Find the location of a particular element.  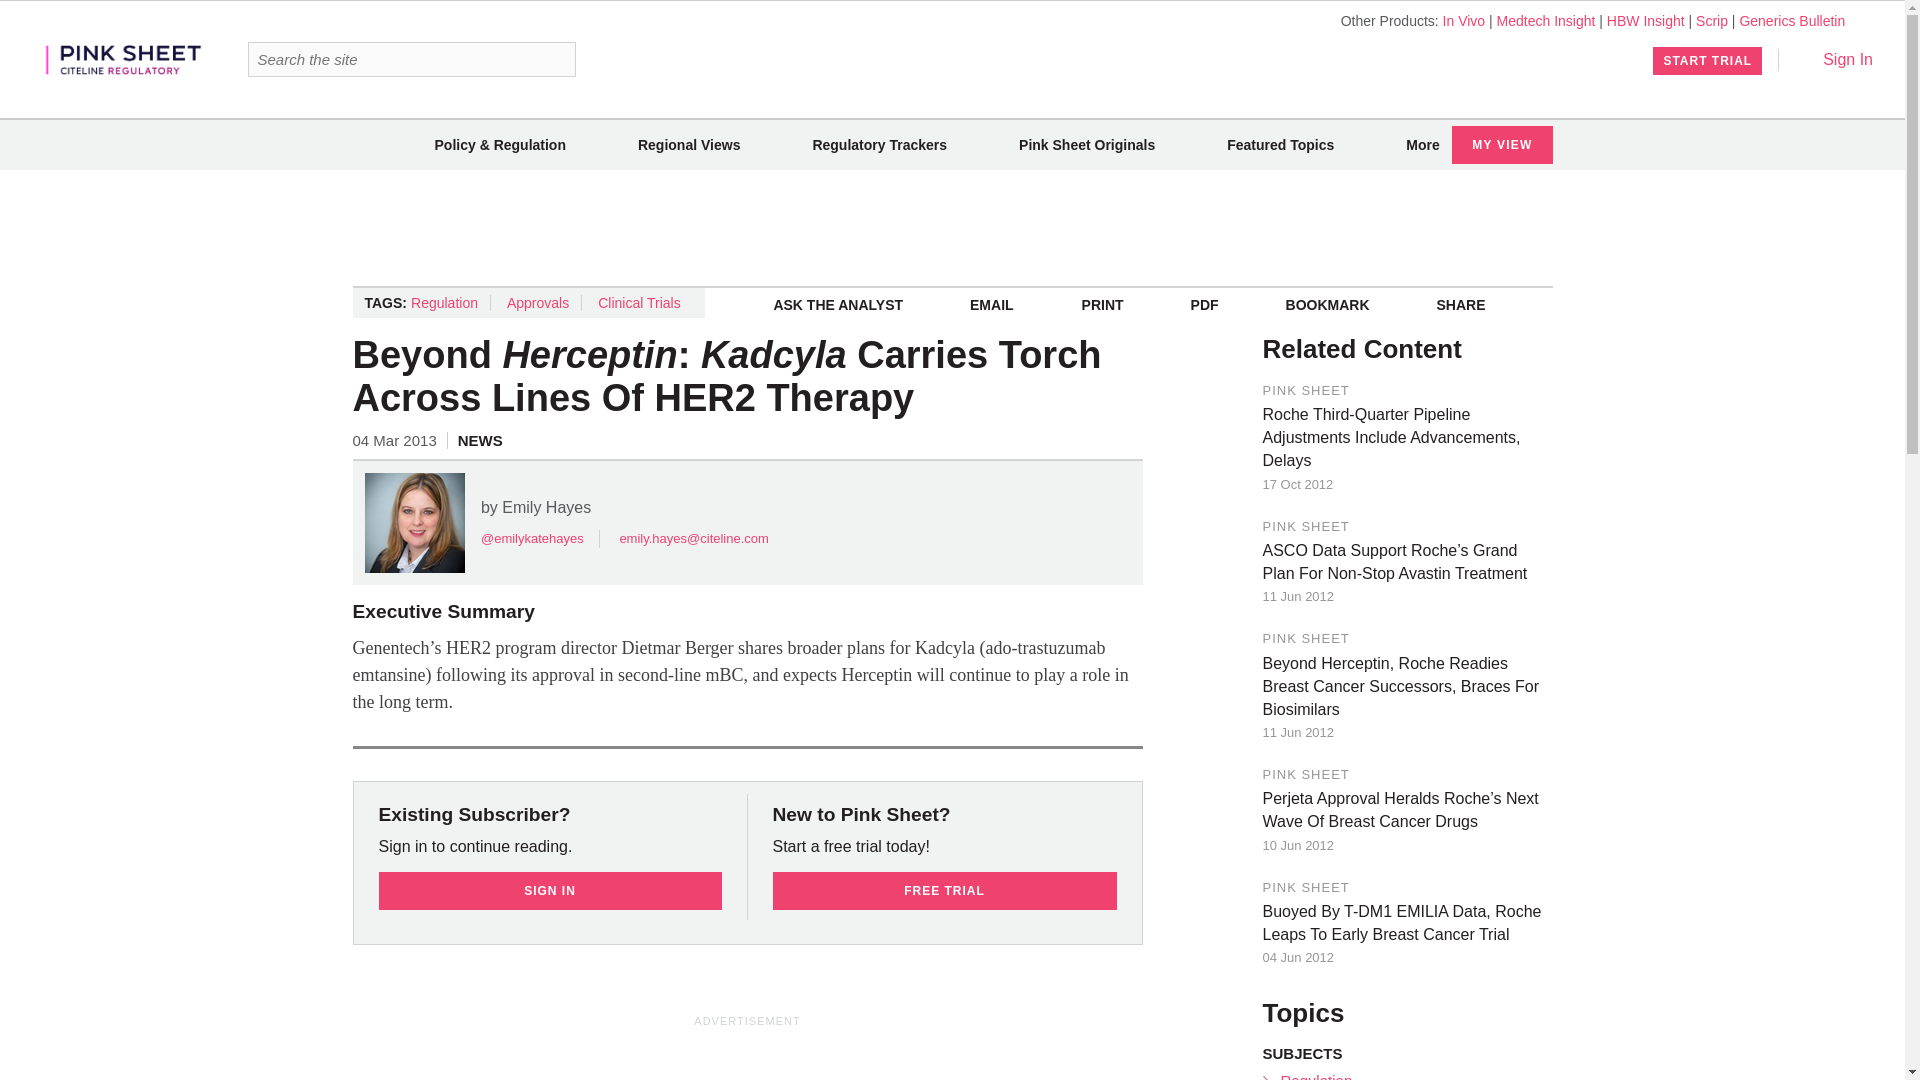

3rd party ad content is located at coordinates (951, 228).